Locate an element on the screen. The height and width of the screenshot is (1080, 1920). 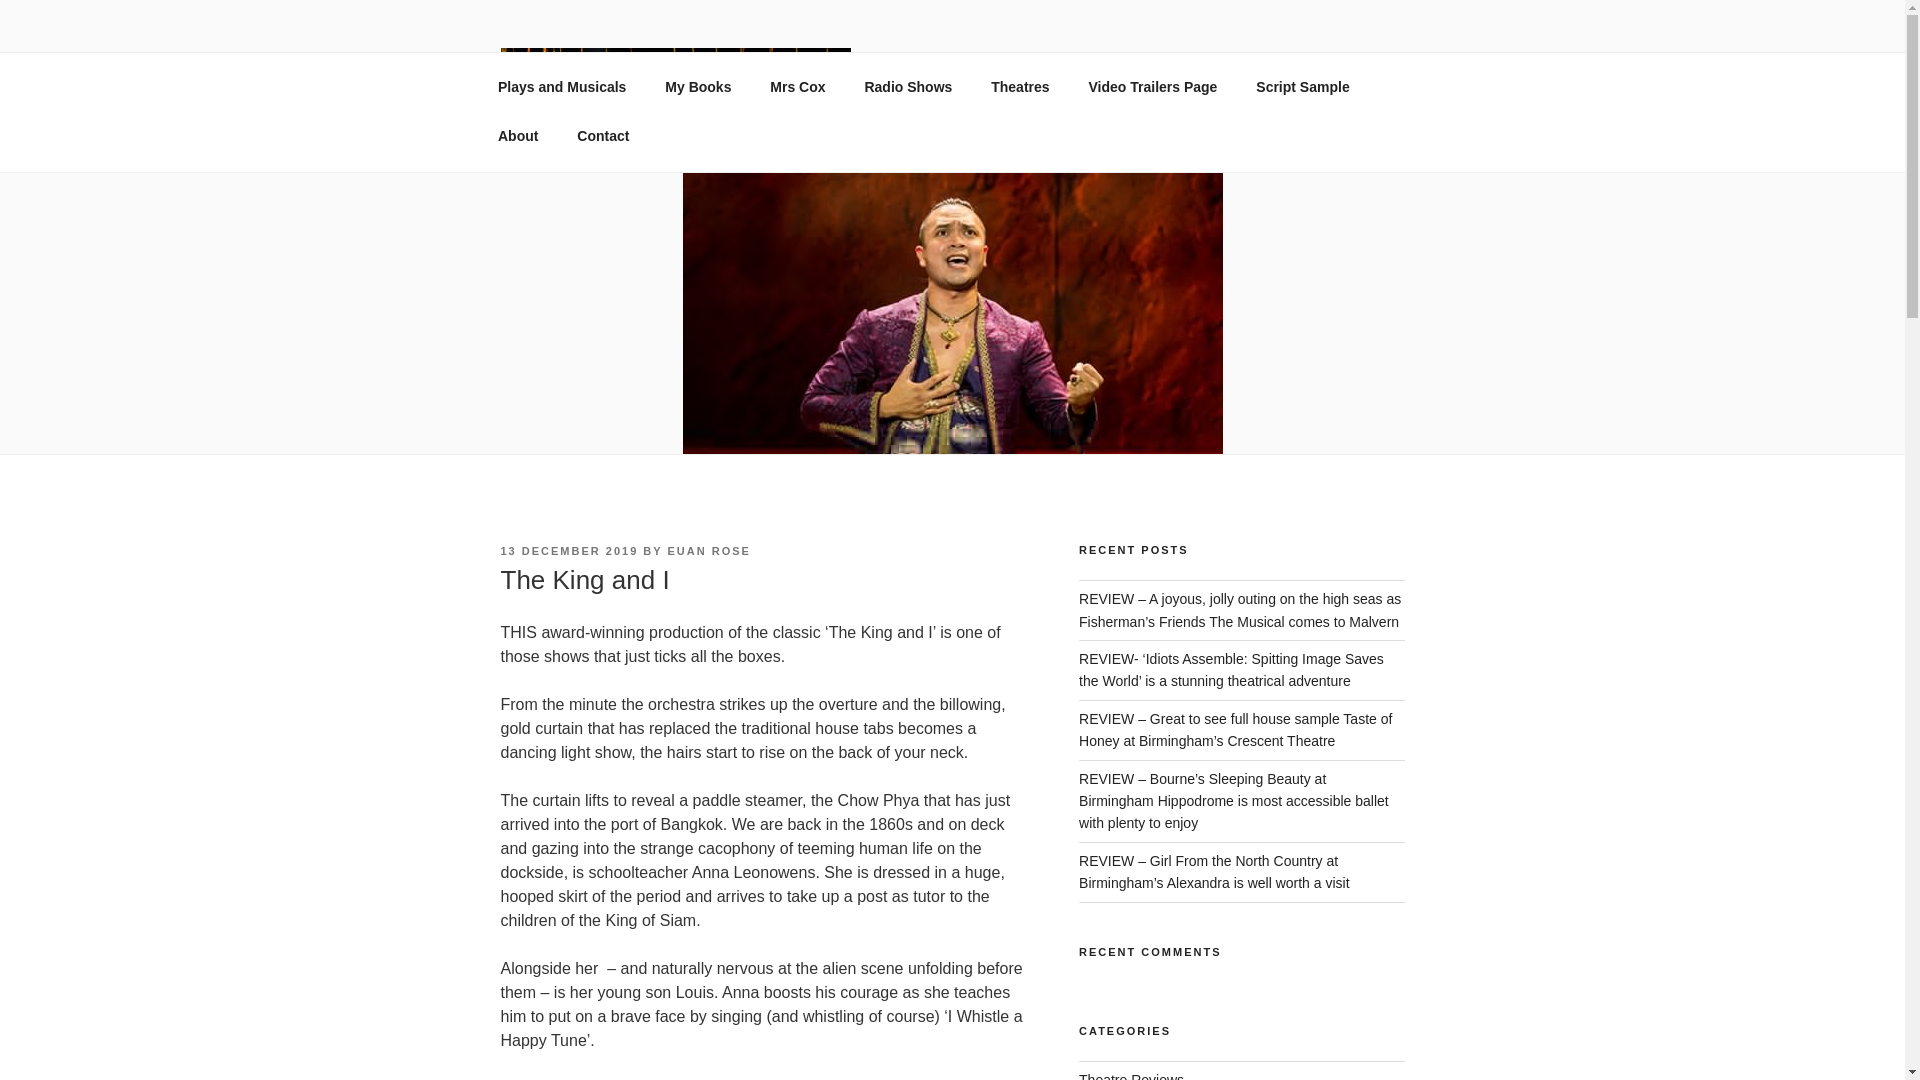
About is located at coordinates (517, 136).